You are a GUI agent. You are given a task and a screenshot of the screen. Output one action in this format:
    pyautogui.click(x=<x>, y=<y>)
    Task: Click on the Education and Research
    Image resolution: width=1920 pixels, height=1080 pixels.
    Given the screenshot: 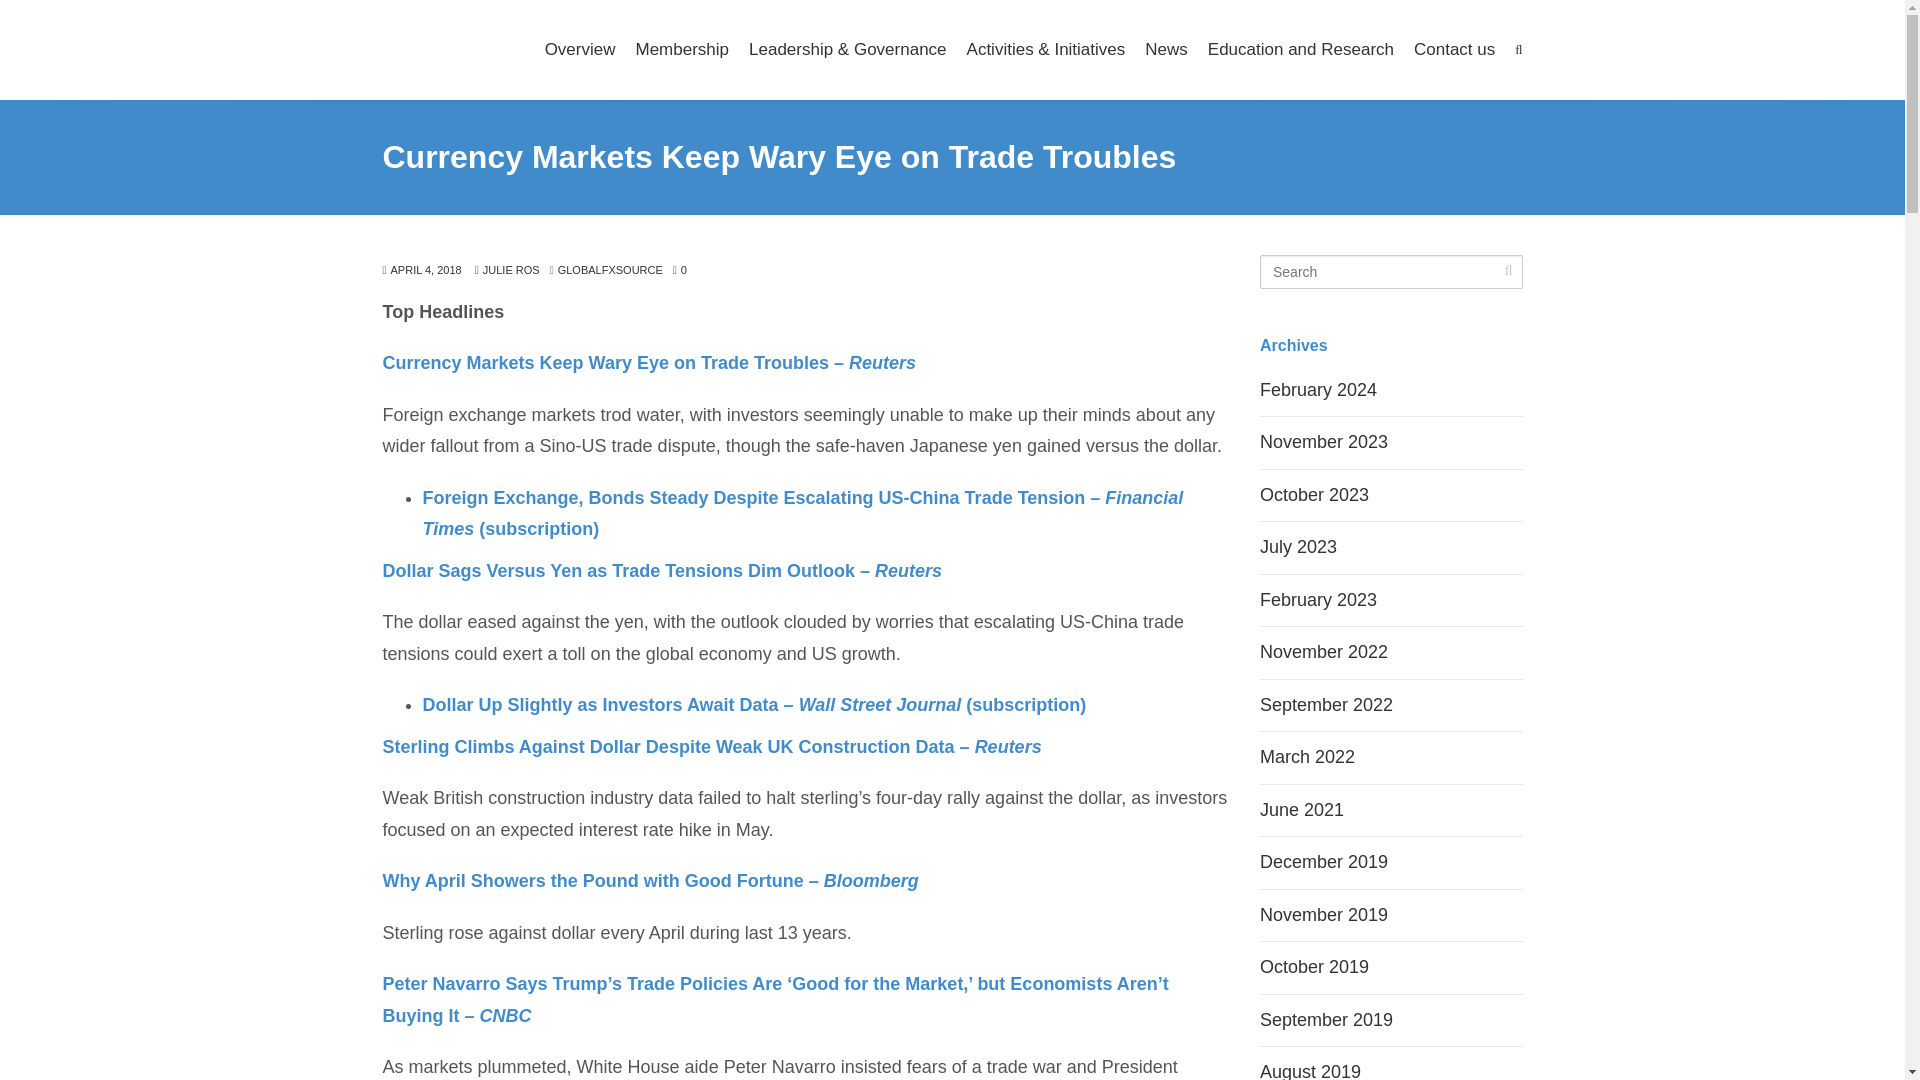 What is the action you would take?
    pyautogui.click(x=1300, y=50)
    